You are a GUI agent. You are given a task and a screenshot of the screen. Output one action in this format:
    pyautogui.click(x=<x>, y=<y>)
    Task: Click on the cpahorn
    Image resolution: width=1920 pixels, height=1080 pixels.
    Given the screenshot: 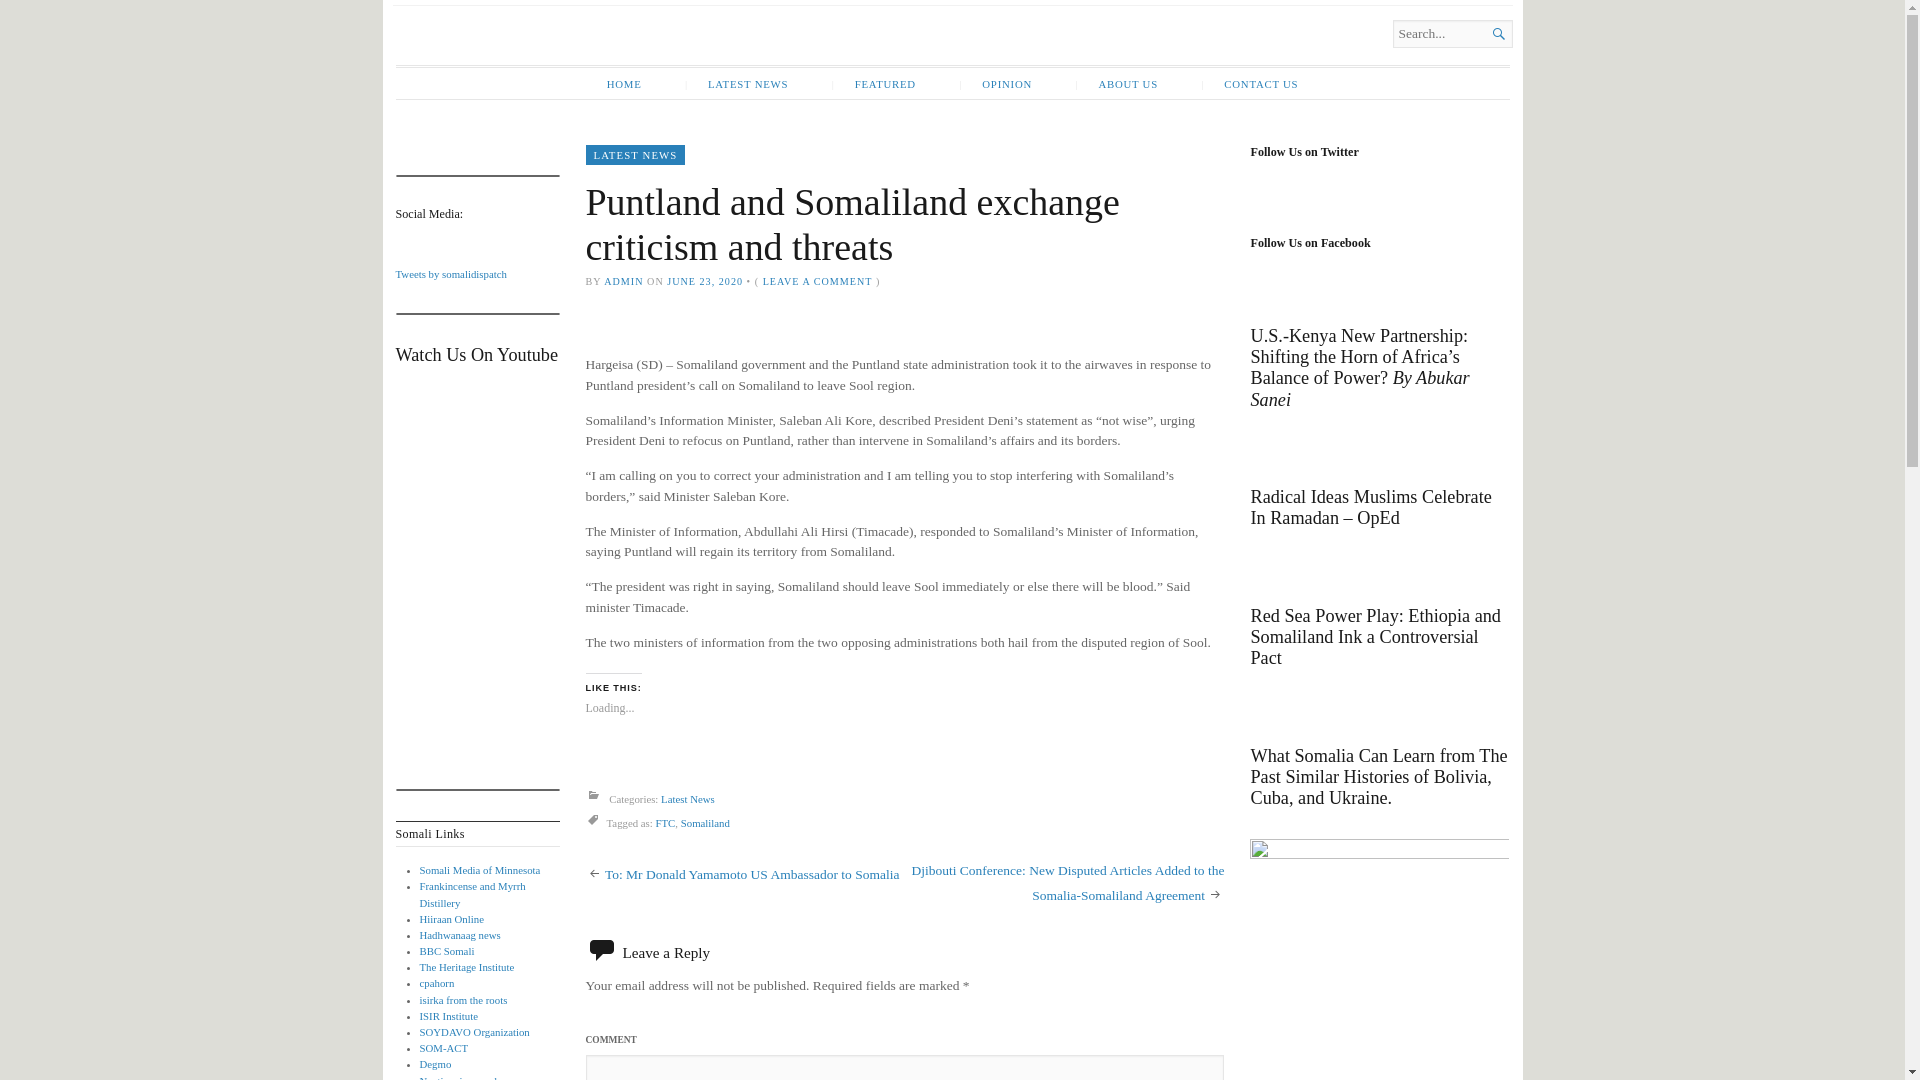 What is the action you would take?
    pyautogui.click(x=438, y=983)
    